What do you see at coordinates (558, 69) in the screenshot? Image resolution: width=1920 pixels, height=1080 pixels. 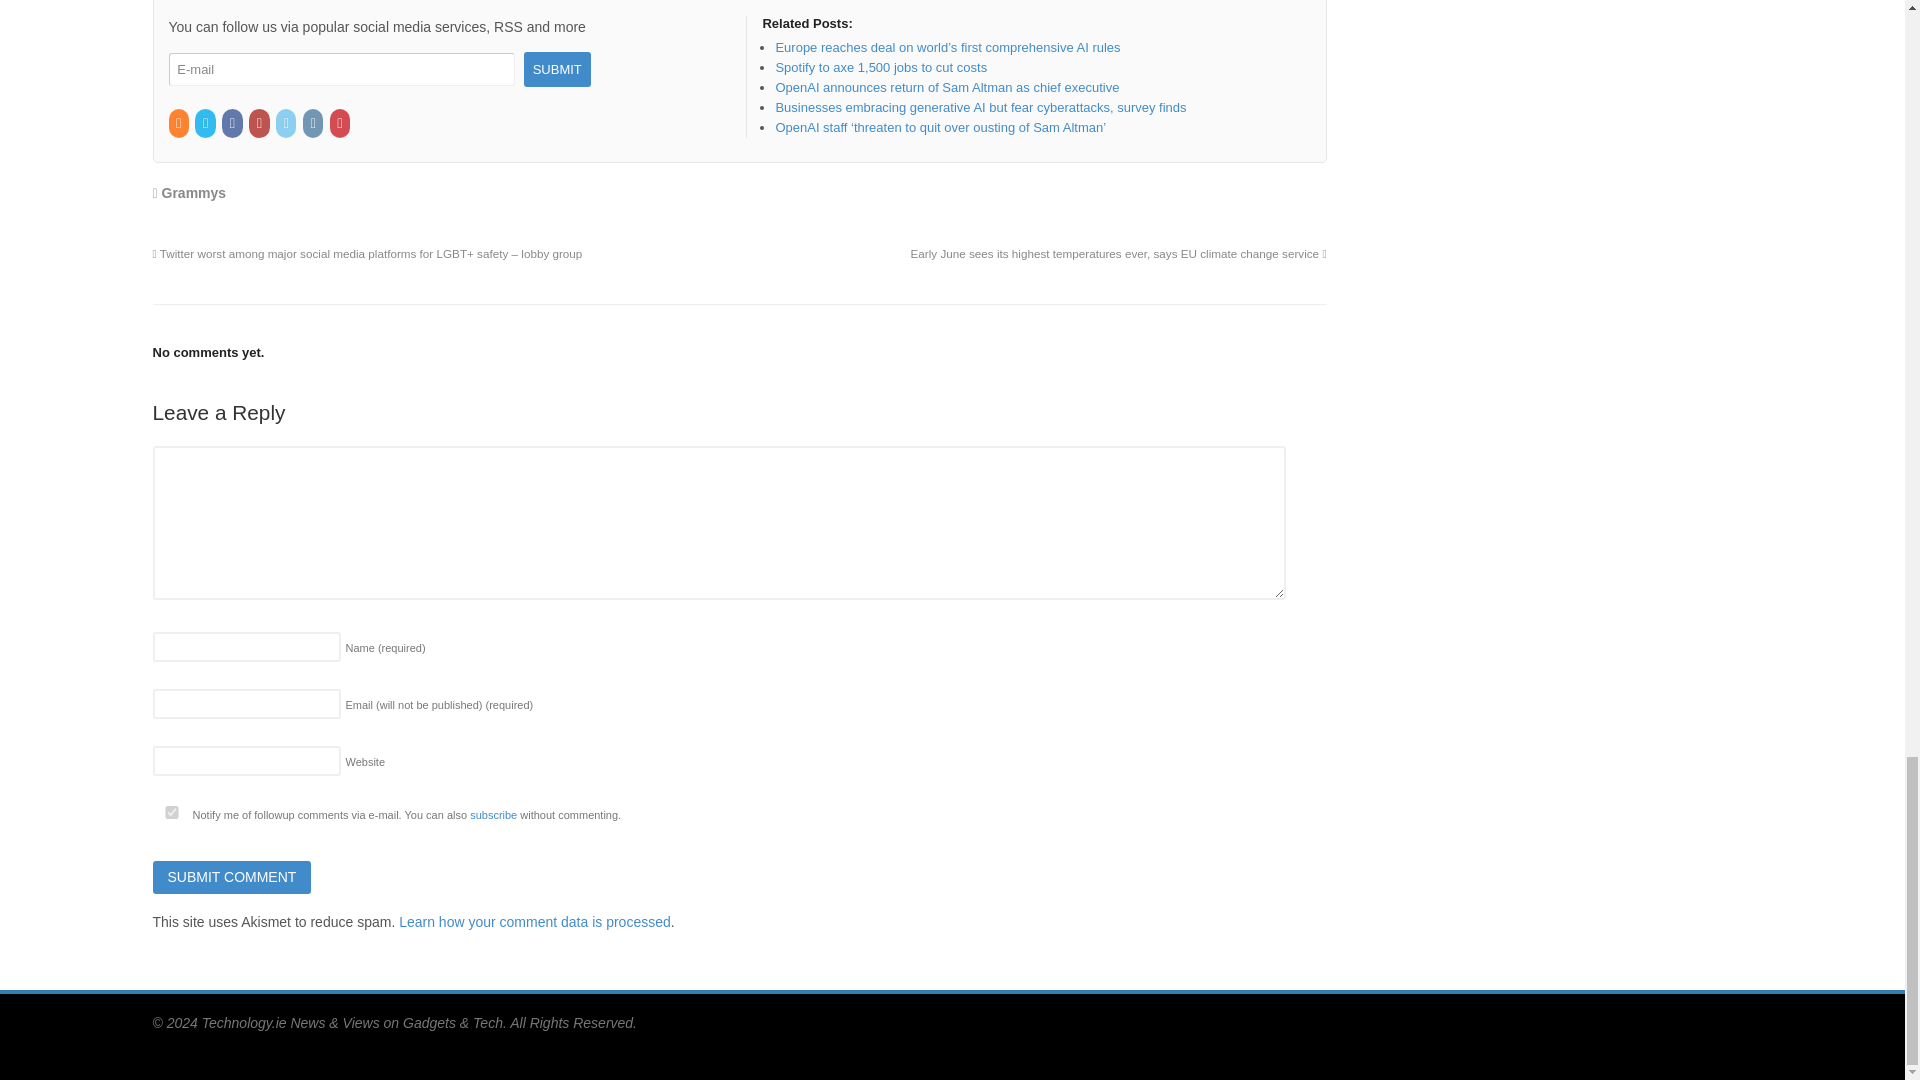 I see `Submit` at bounding box center [558, 69].